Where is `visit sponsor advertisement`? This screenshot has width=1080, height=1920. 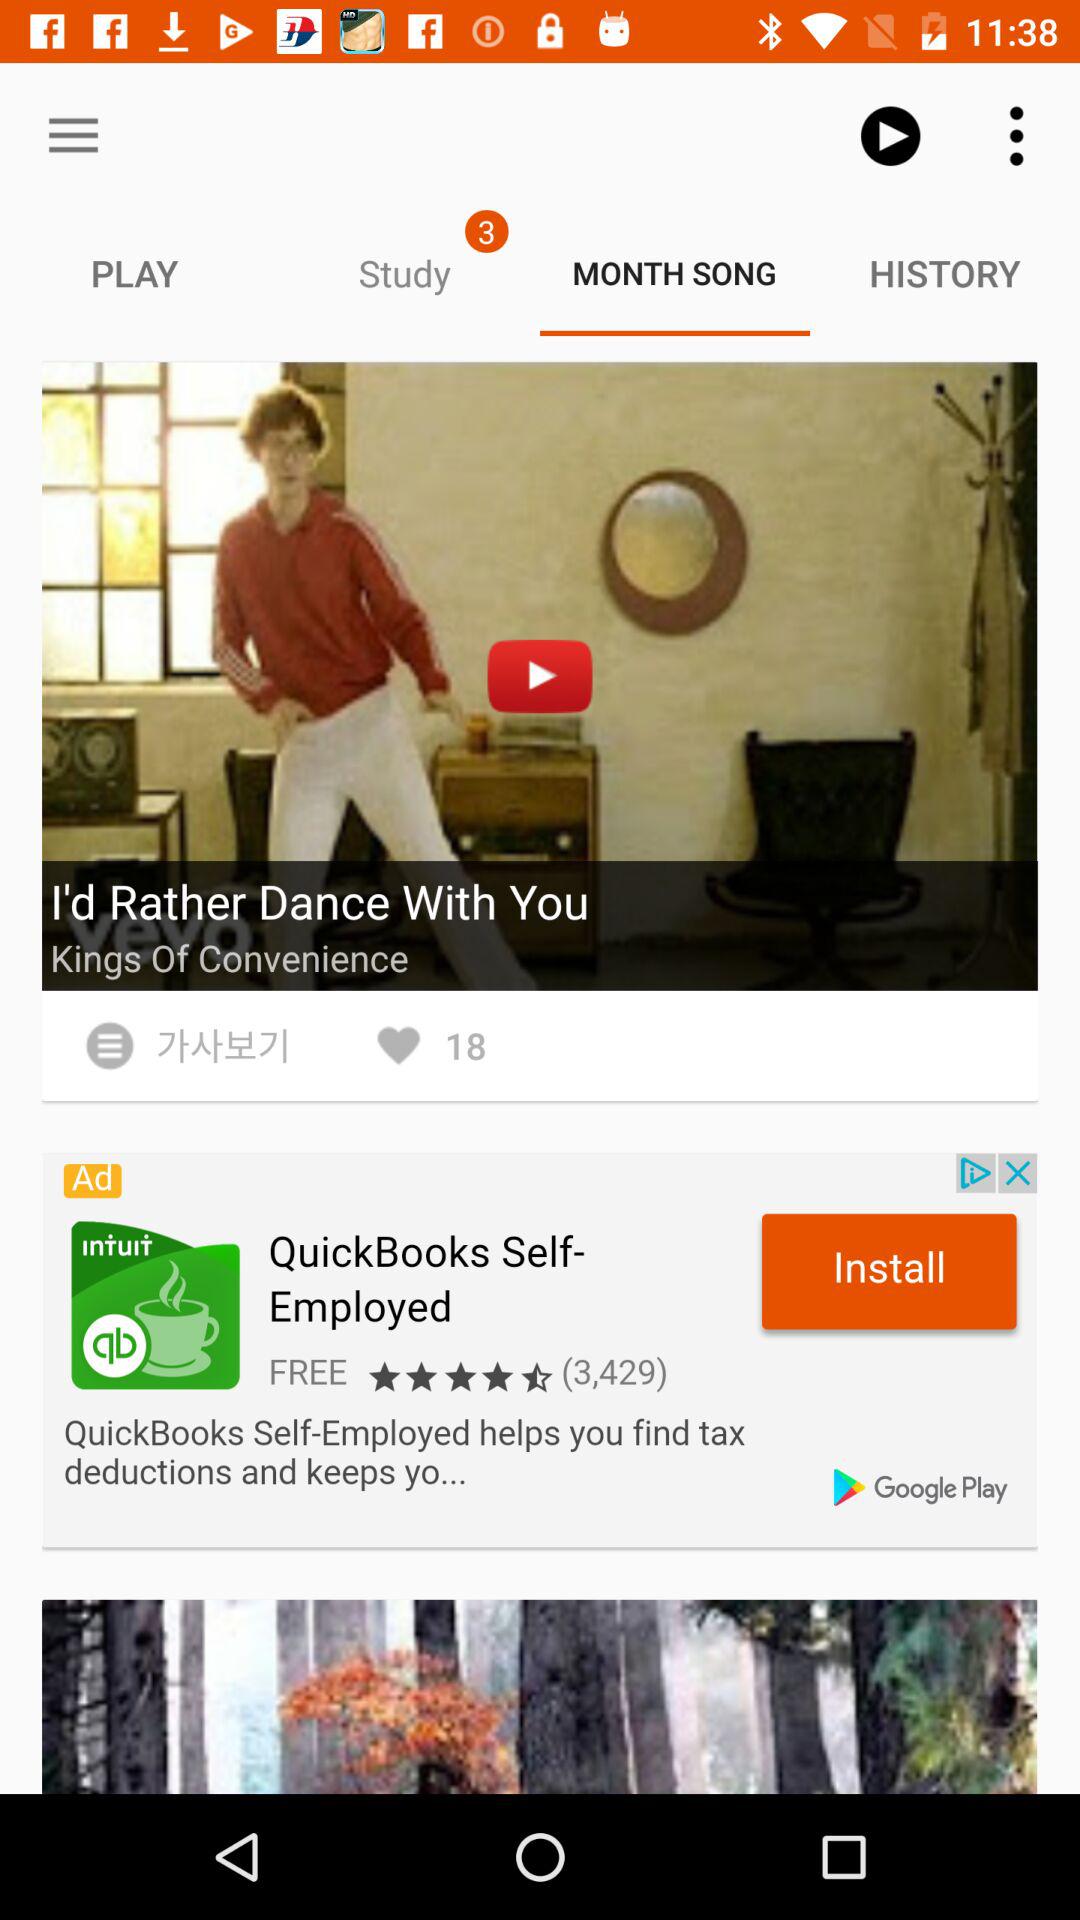
visit sponsor advertisement is located at coordinates (540, 1350).